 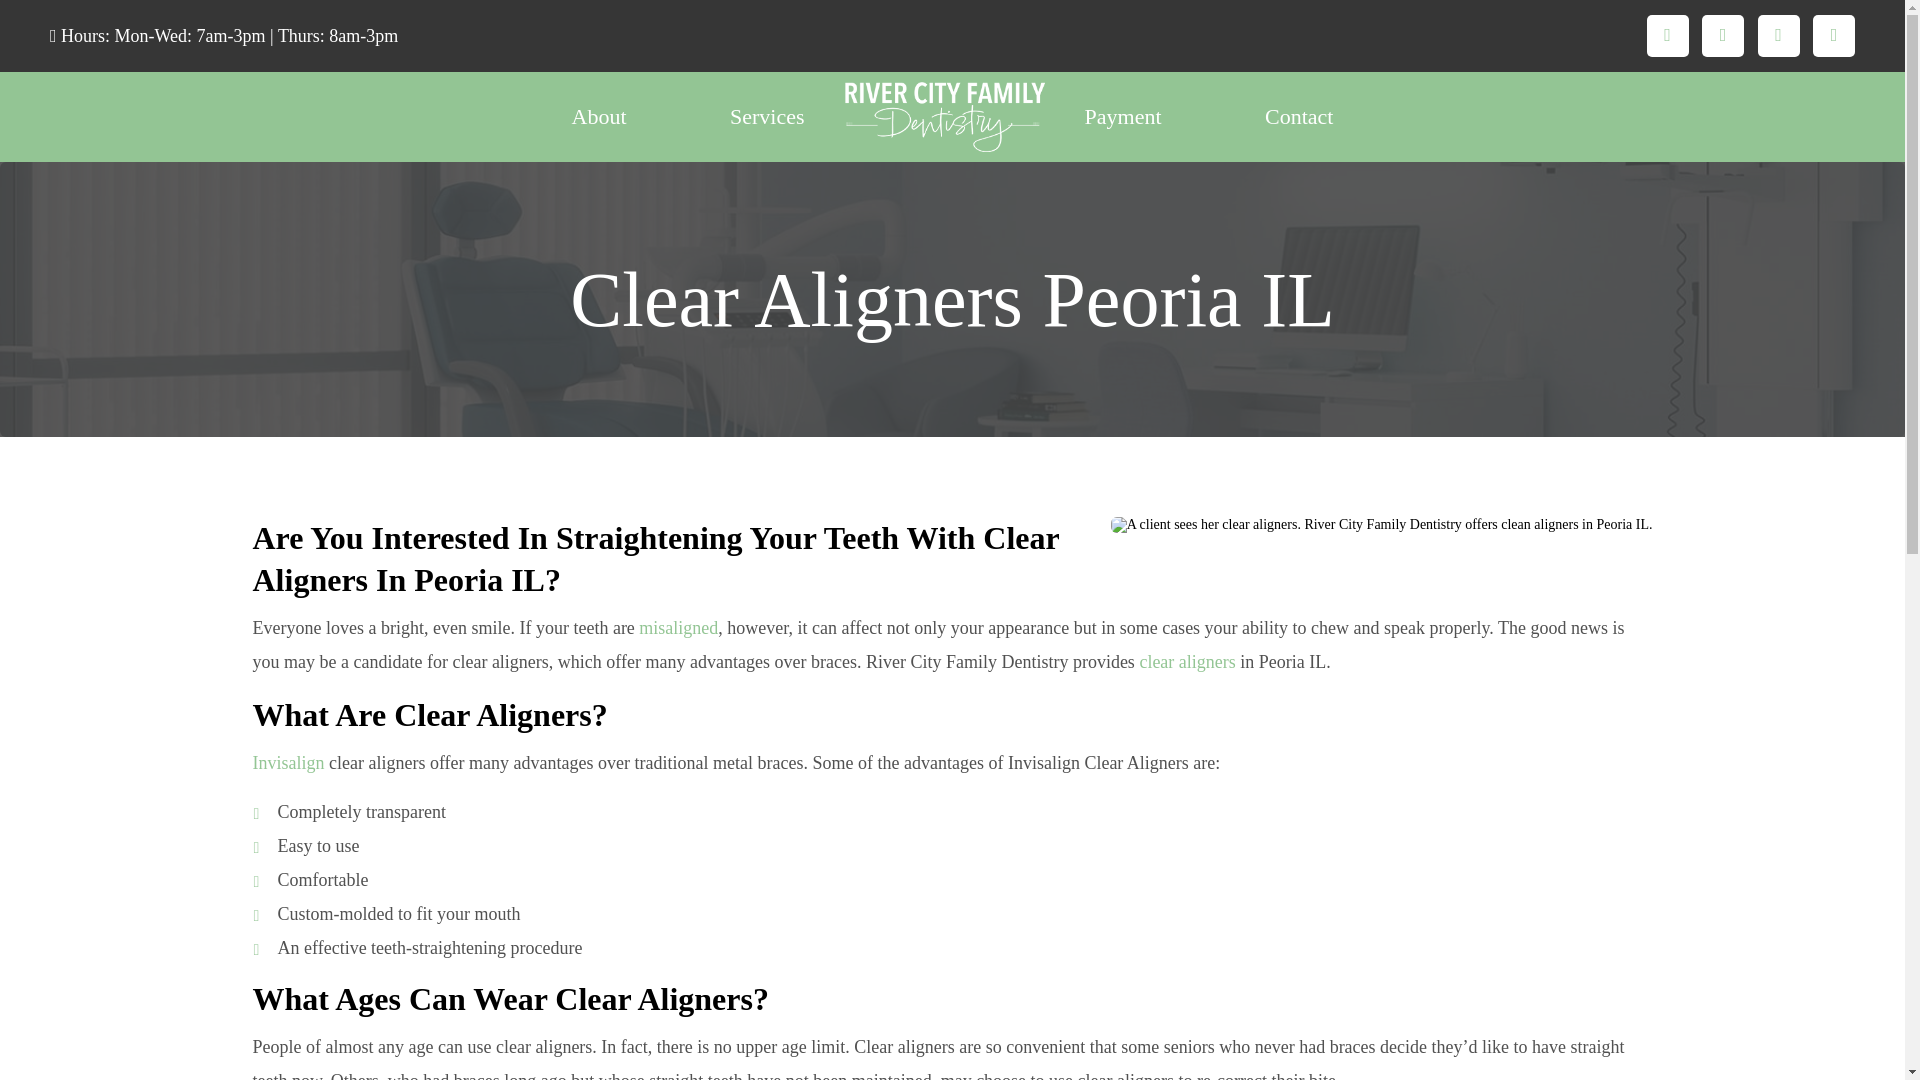 What do you see at coordinates (1186, 662) in the screenshot?
I see `clear aligners` at bounding box center [1186, 662].